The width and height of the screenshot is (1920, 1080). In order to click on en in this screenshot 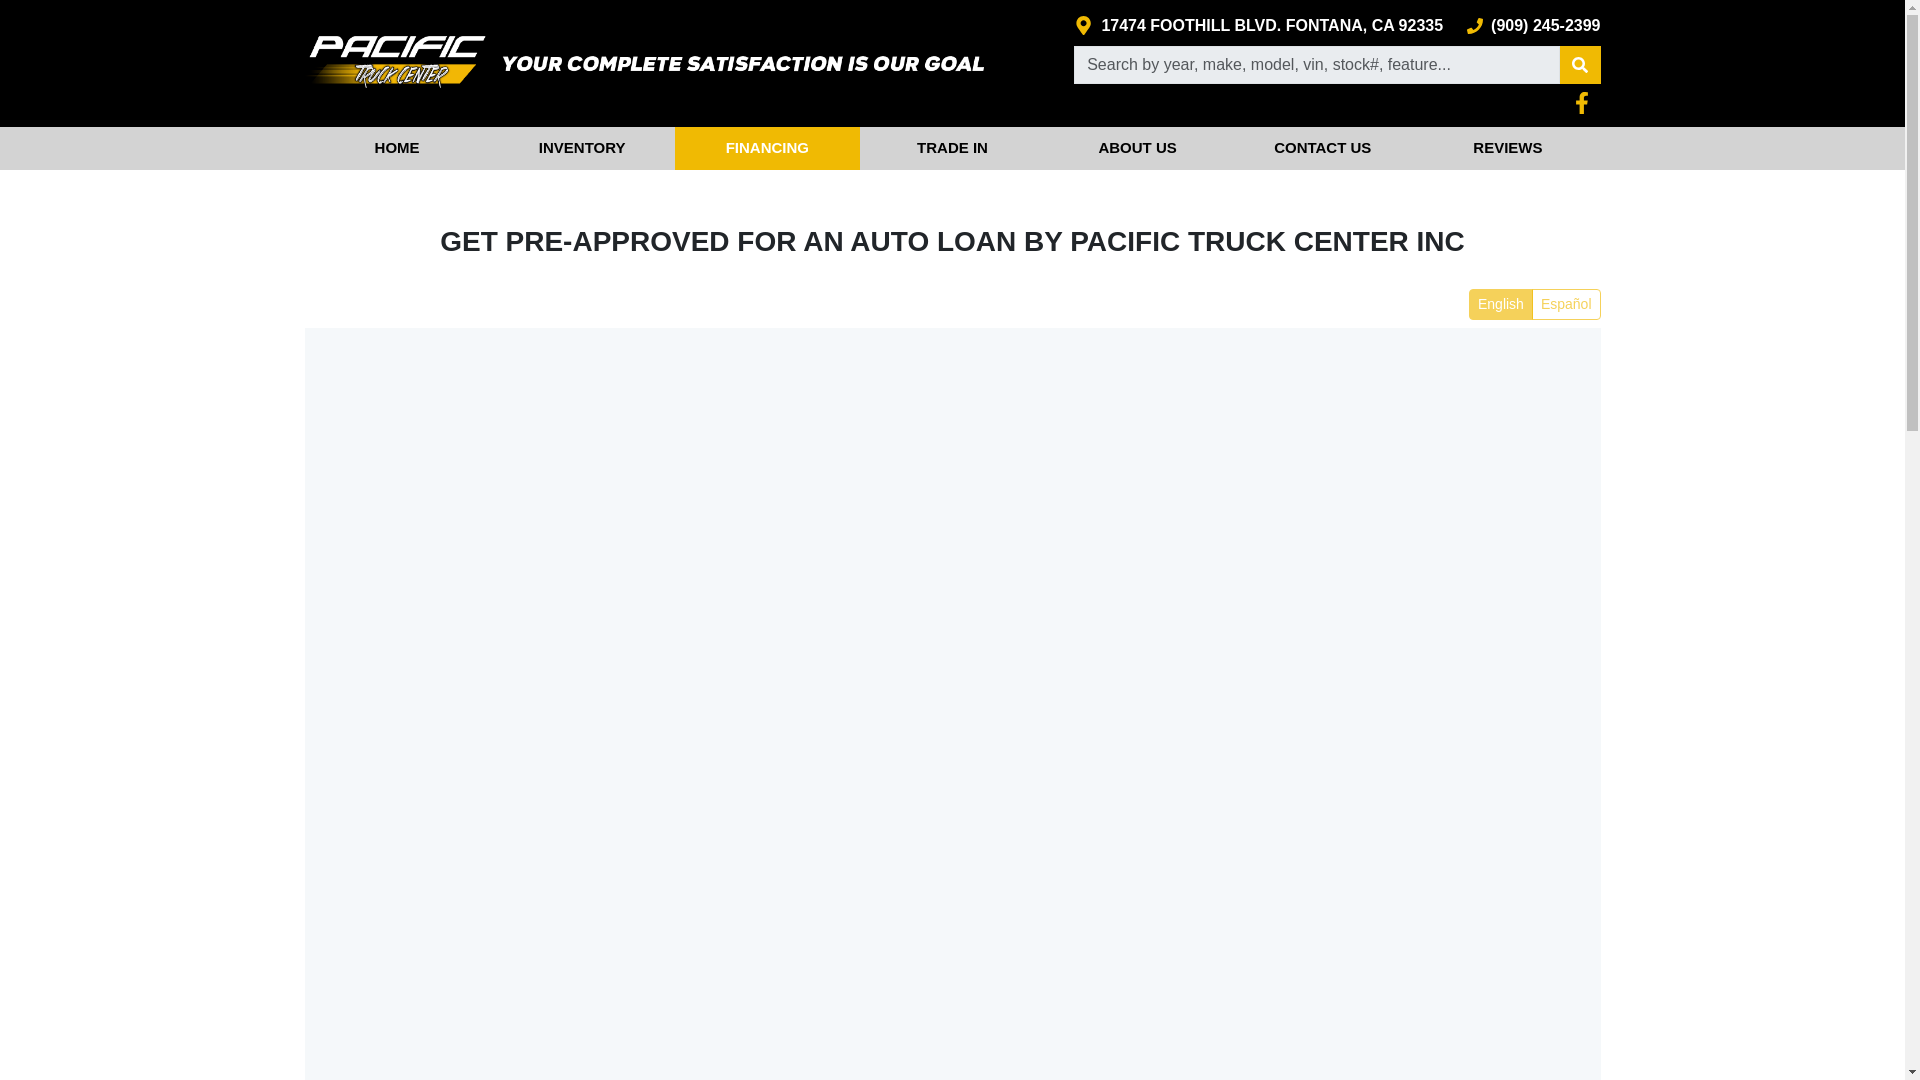, I will do `click(1475, 296)`.